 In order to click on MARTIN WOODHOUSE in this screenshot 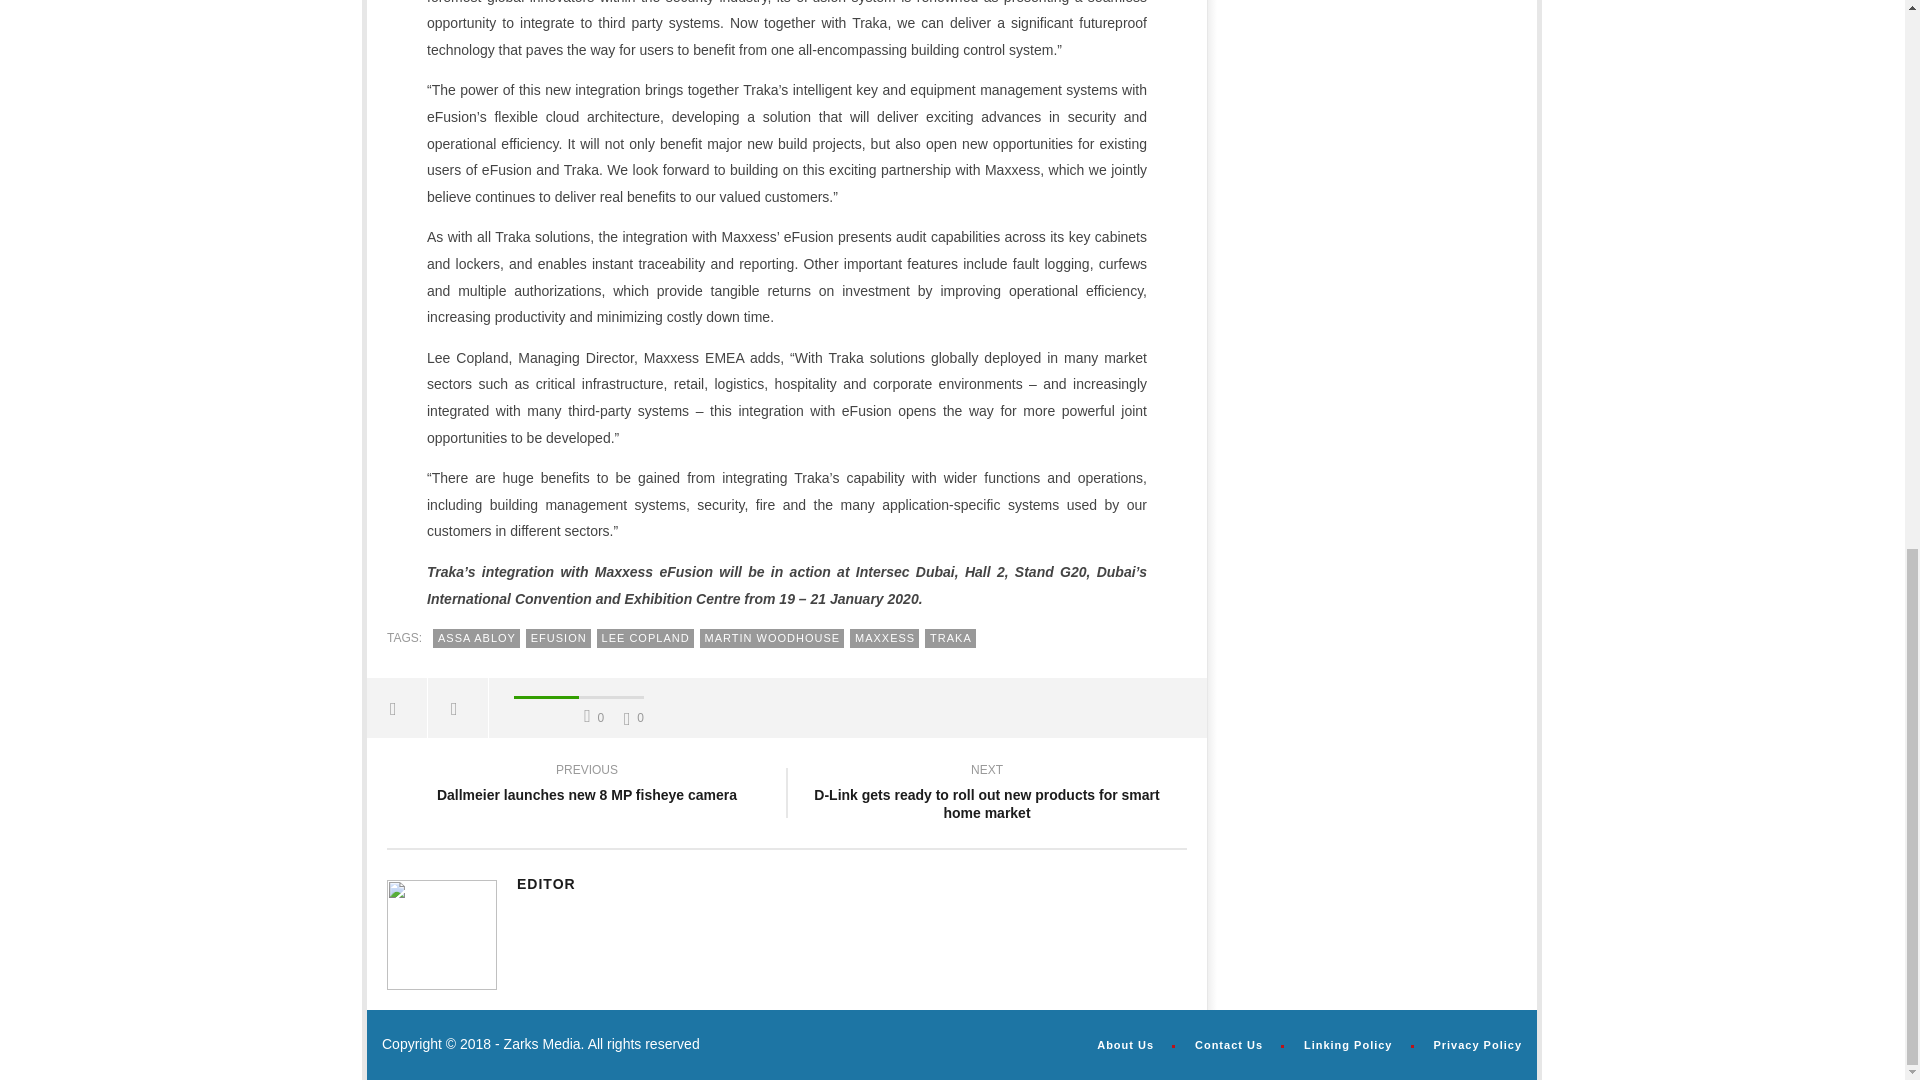, I will do `click(772, 638)`.